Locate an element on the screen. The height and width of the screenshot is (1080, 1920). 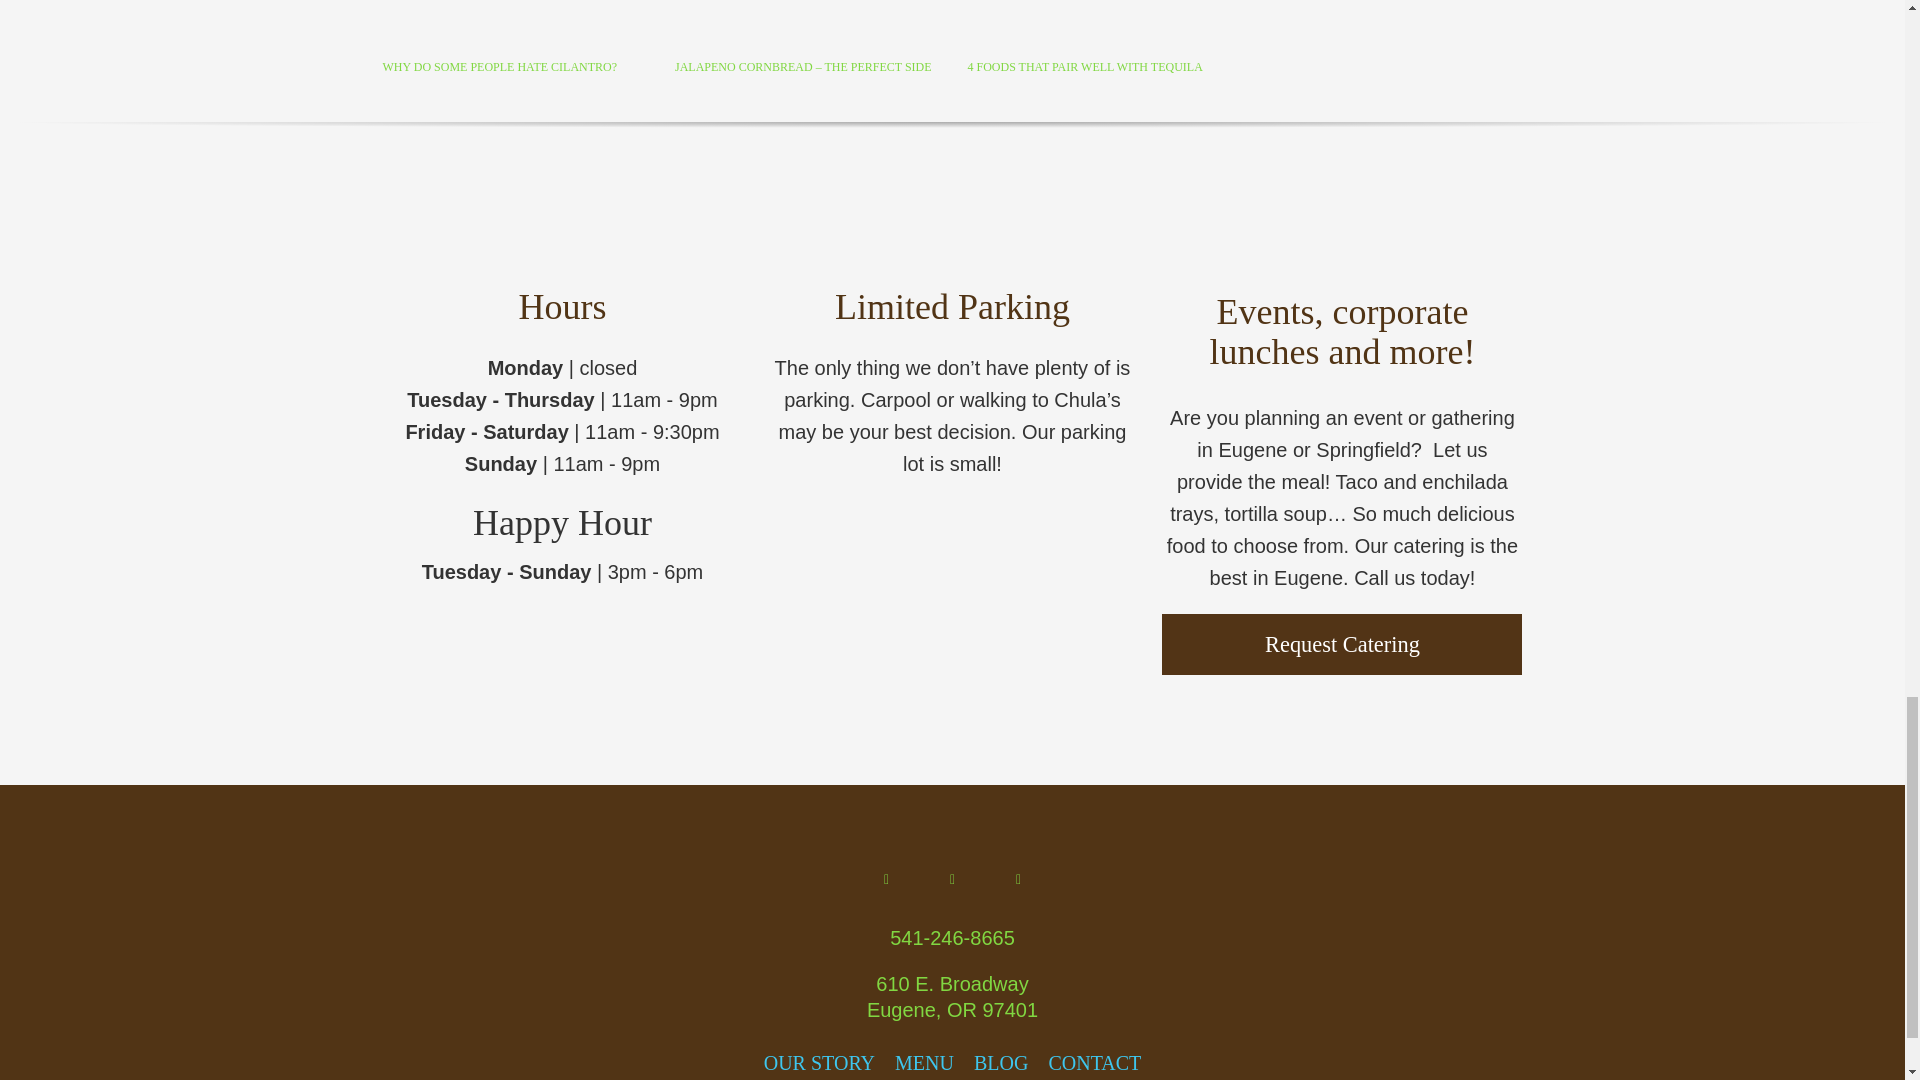
4 FOODS THAT PAIR WELL WITH TEQUILA is located at coordinates (1084, 67).